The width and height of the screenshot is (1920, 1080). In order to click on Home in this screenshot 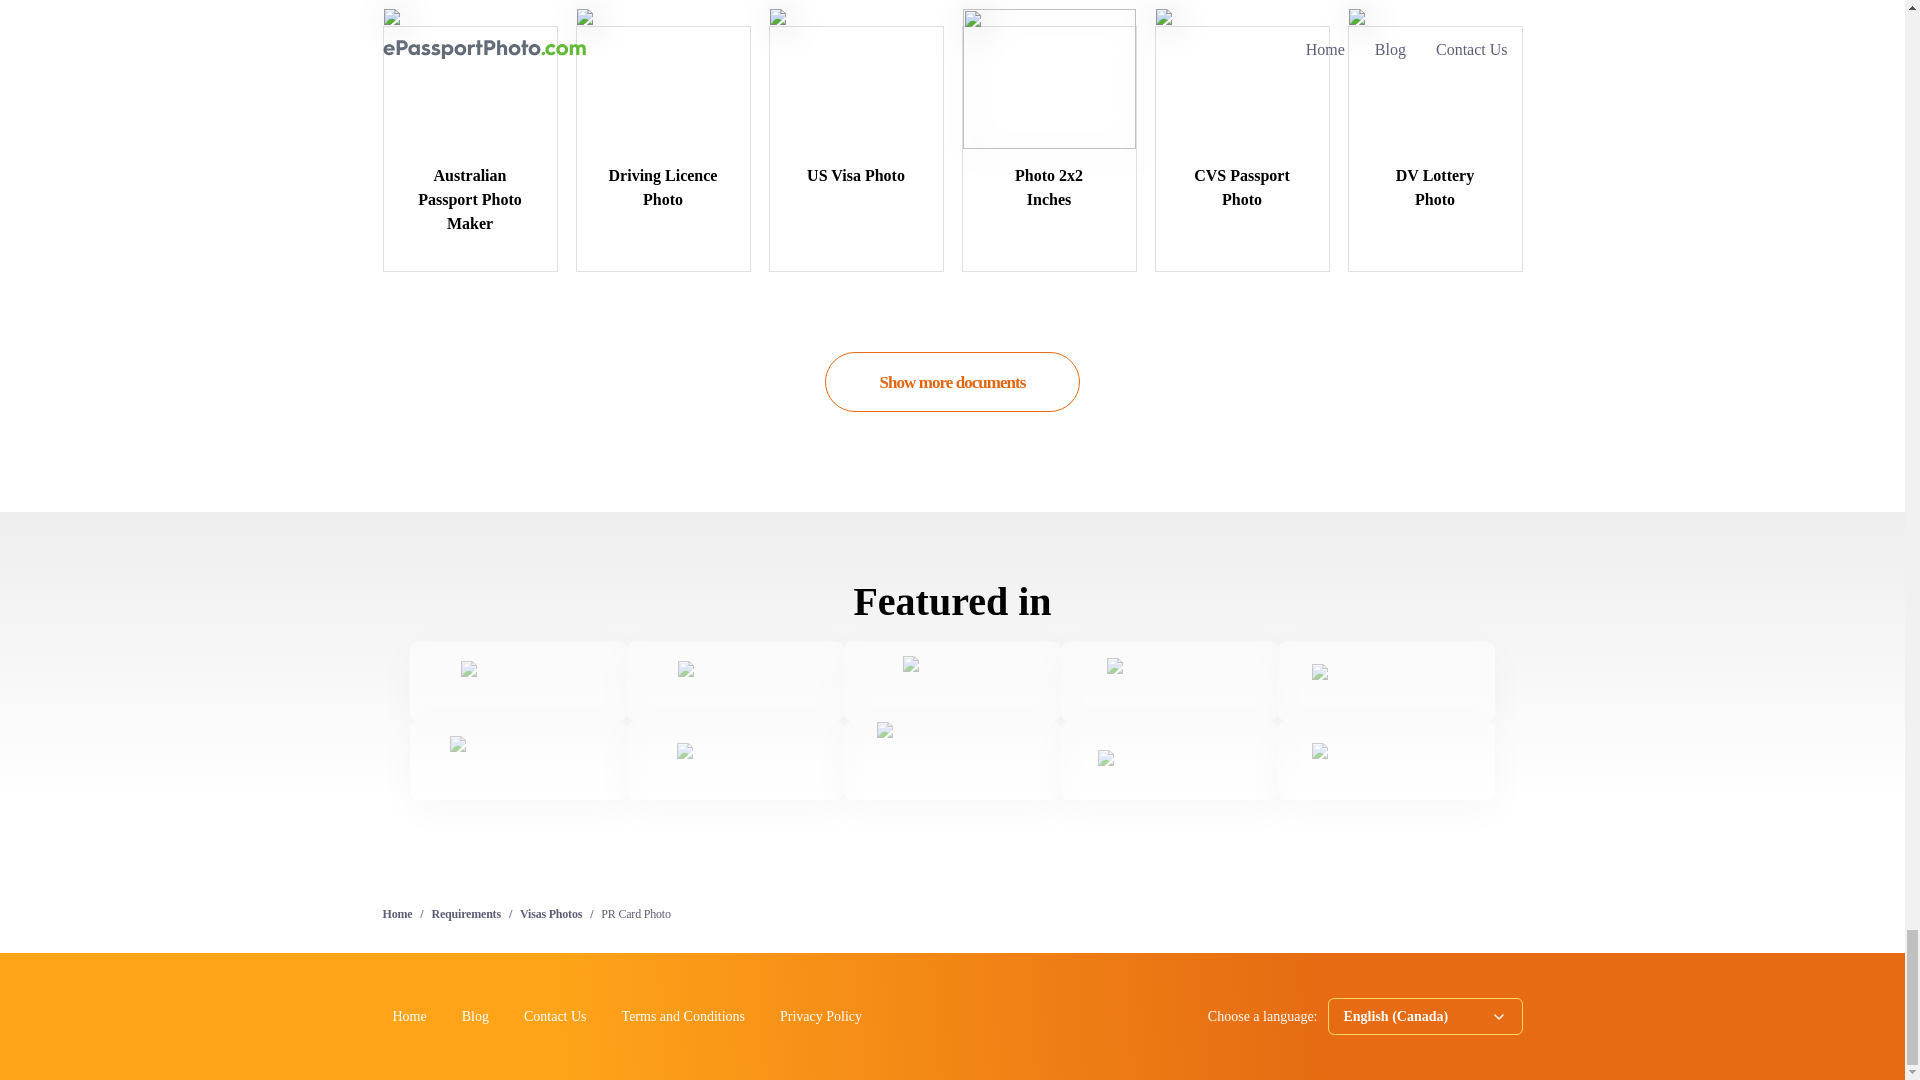, I will do `click(408, 1016)`.